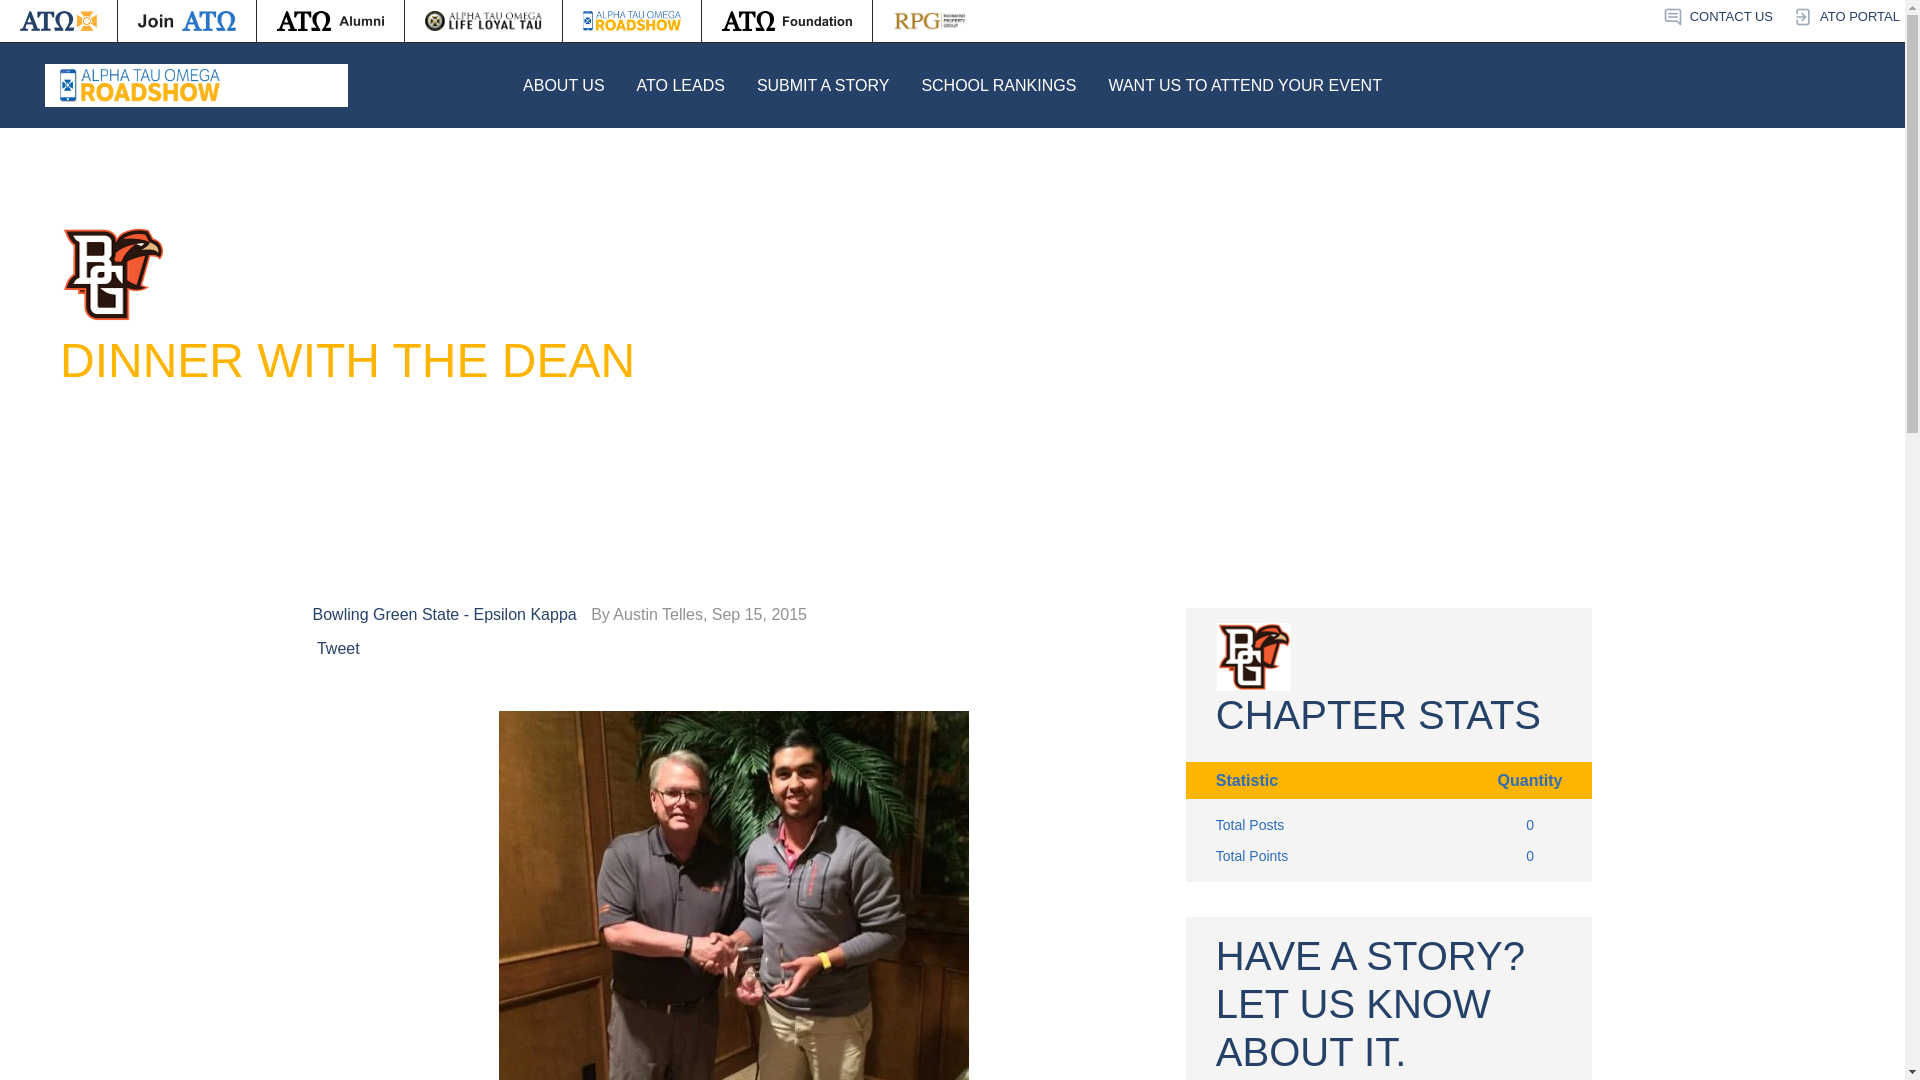 This screenshot has width=1920, height=1080. I want to click on Roadshow, so click(631, 21).